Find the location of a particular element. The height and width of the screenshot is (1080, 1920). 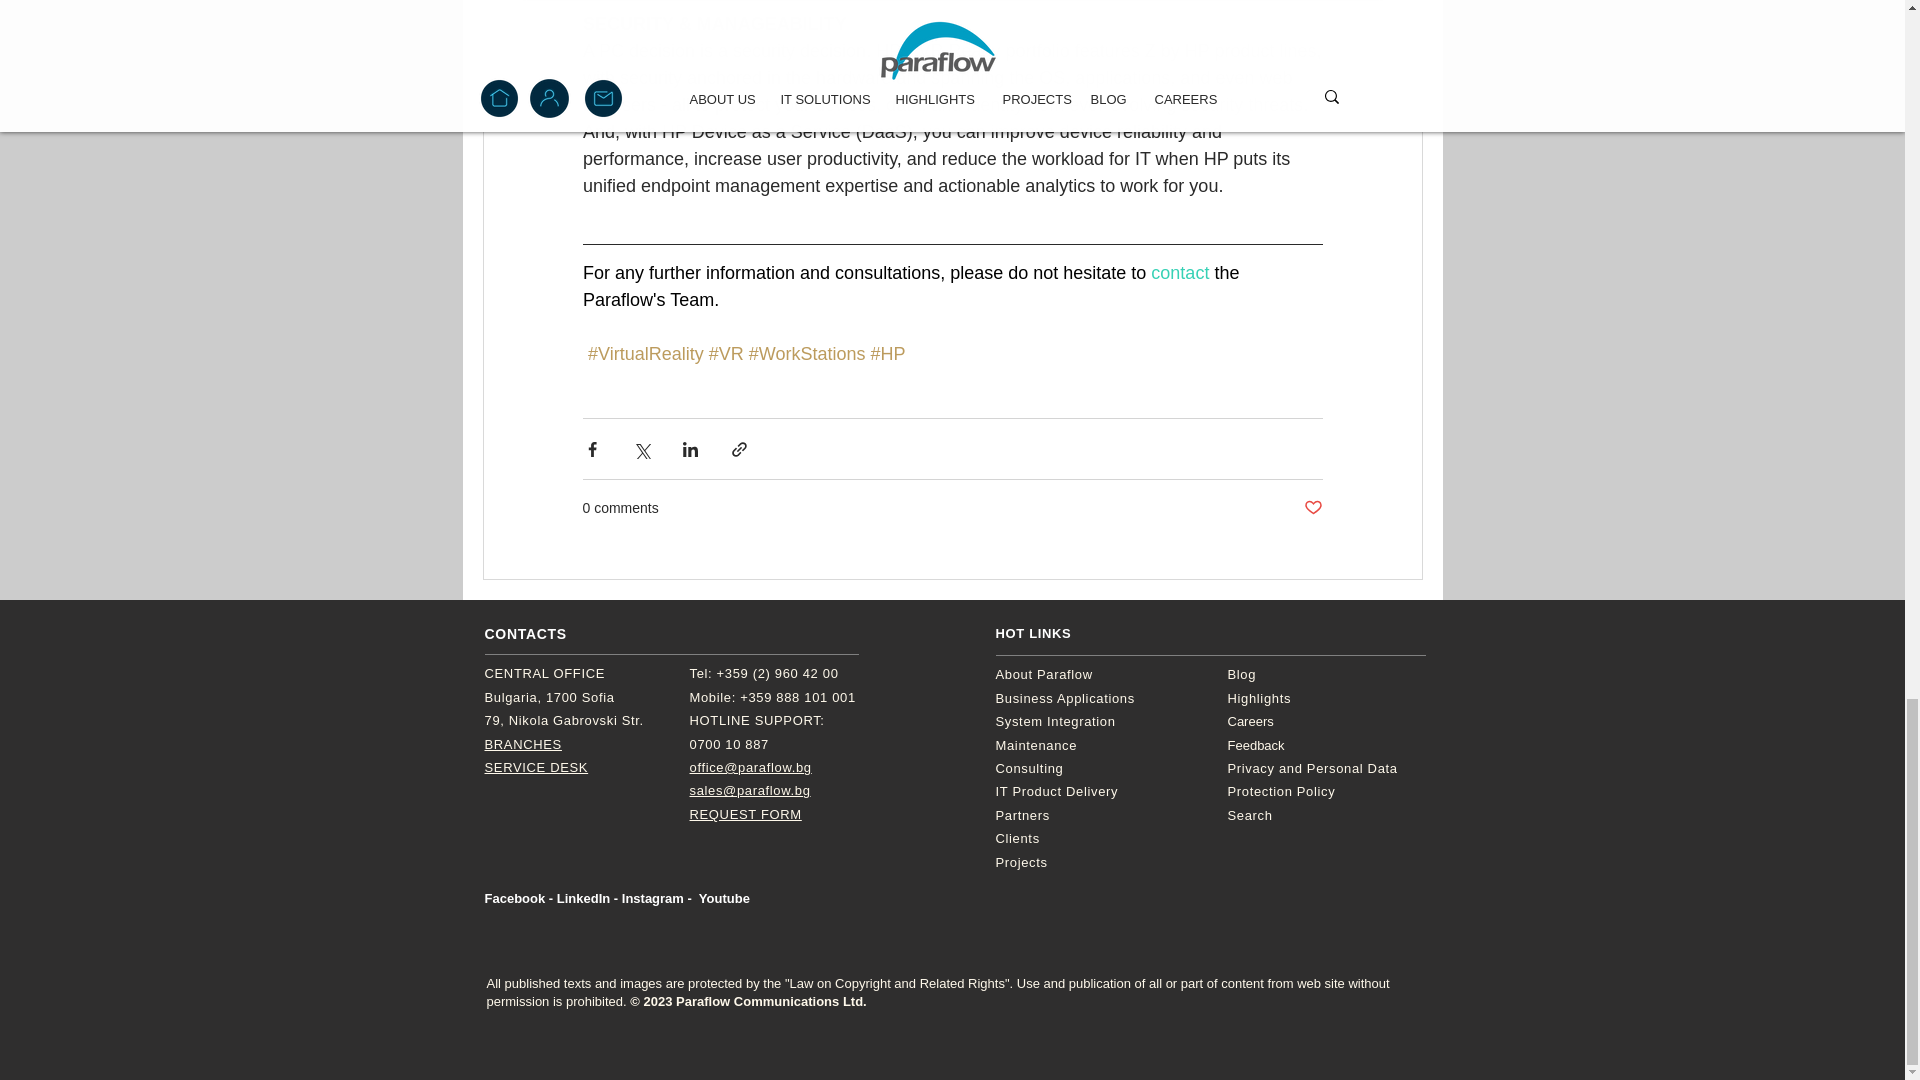

Post not marked as liked is located at coordinates (1312, 508).